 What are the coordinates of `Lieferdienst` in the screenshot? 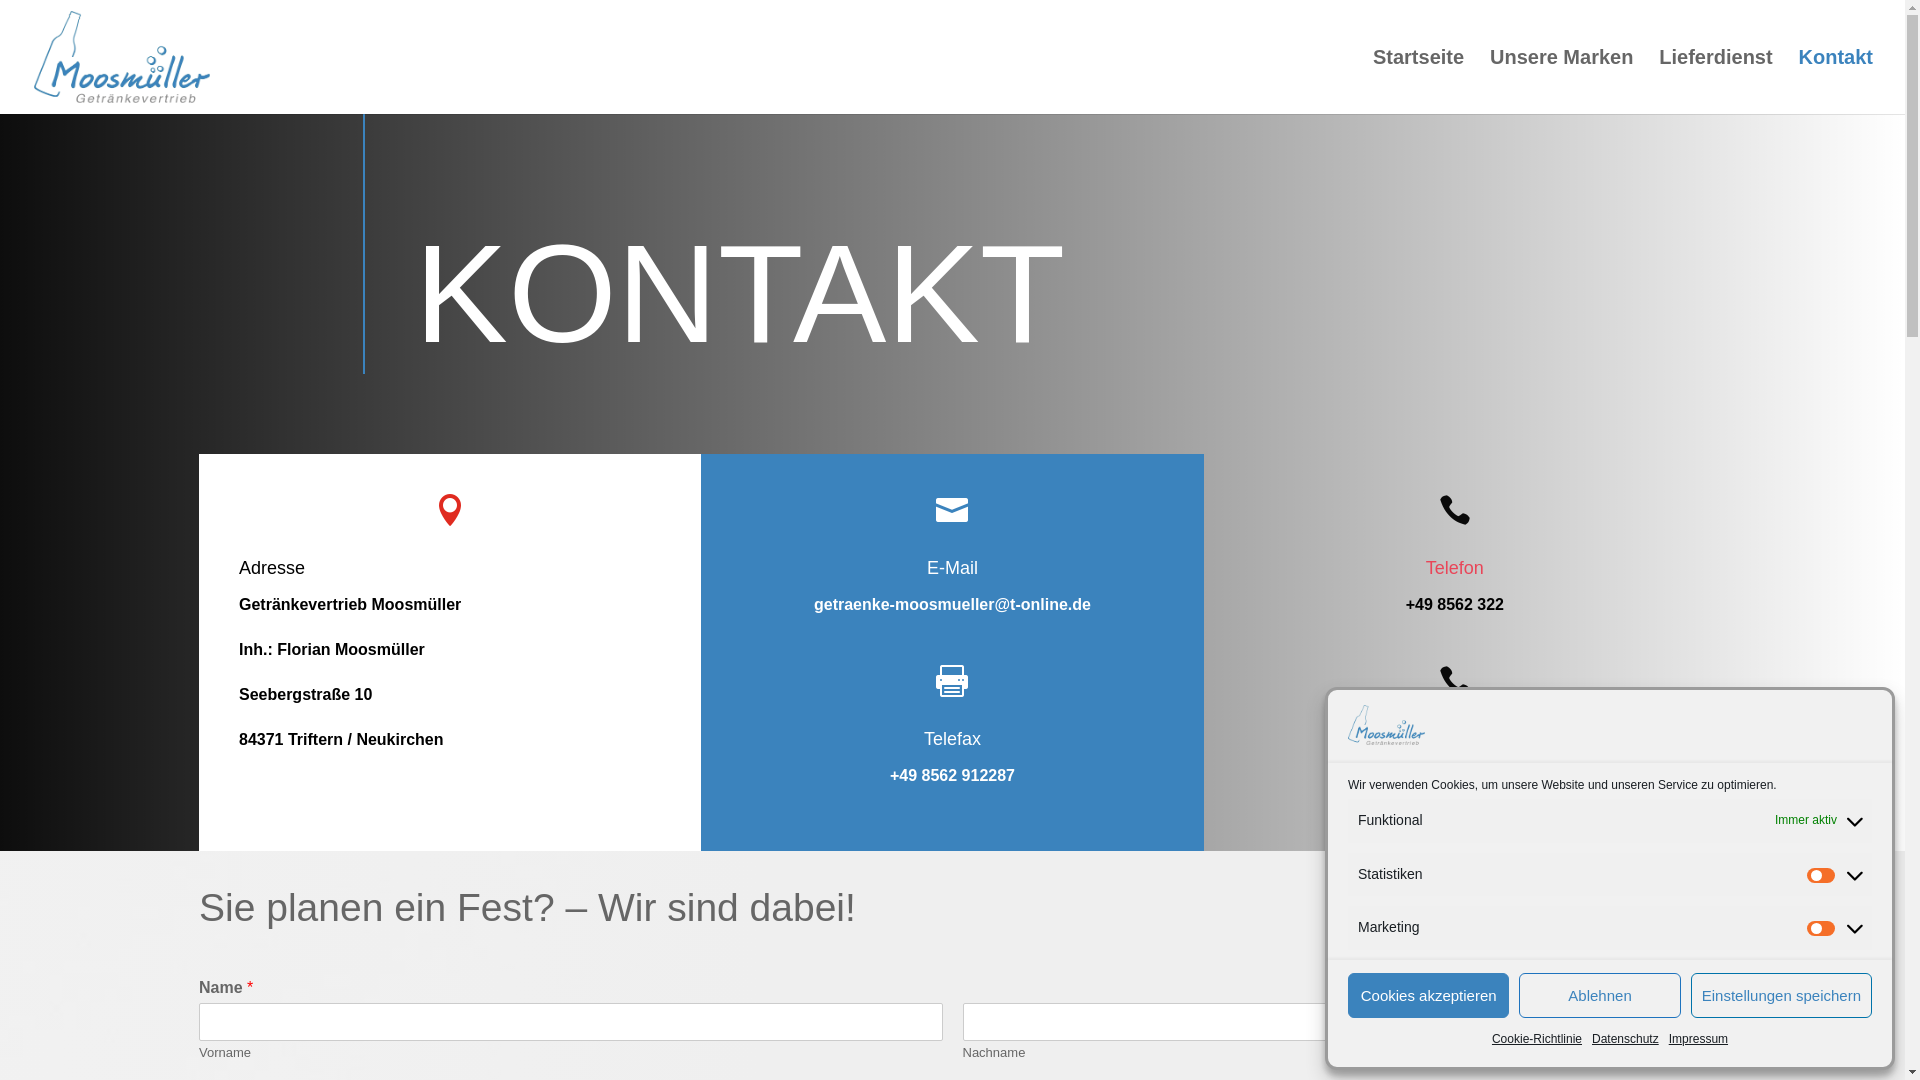 It's located at (1716, 82).